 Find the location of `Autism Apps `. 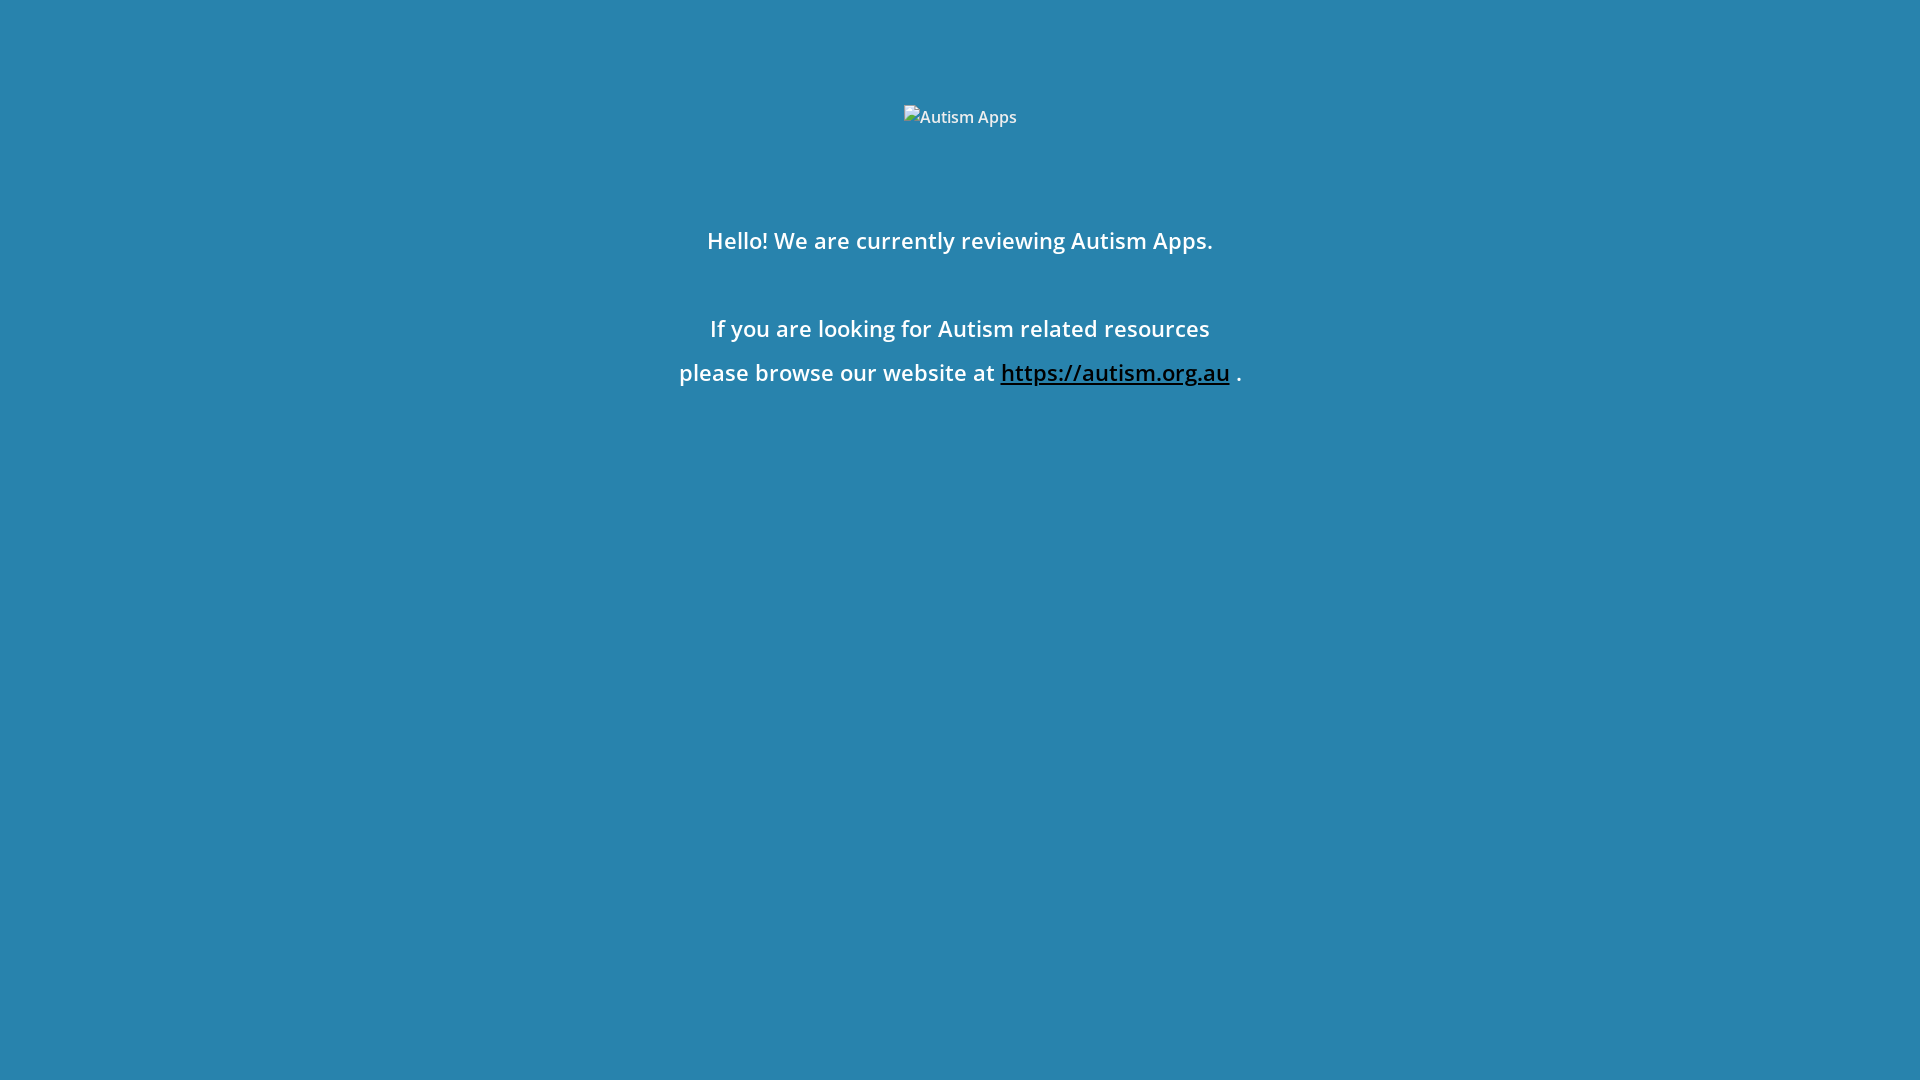

Autism Apps  is located at coordinates (960, 117).